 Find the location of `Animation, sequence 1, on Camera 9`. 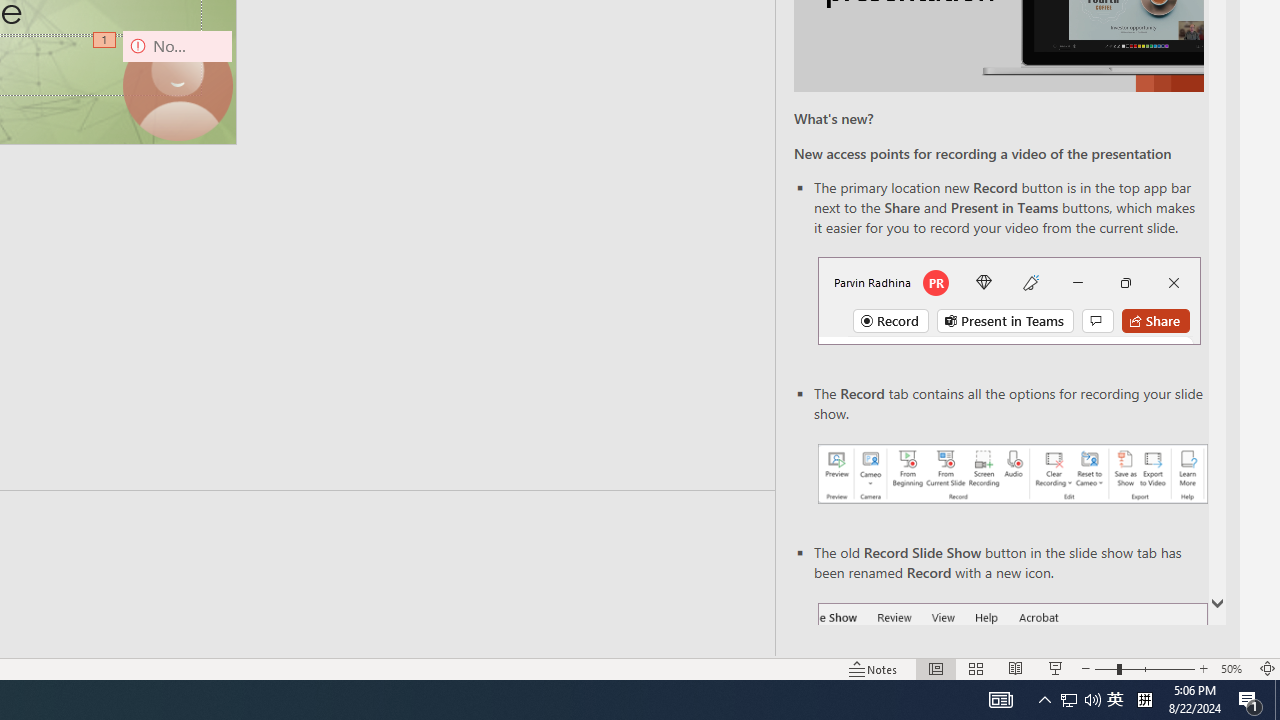

Animation, sequence 1, on Camera 9 is located at coordinates (106, 41).